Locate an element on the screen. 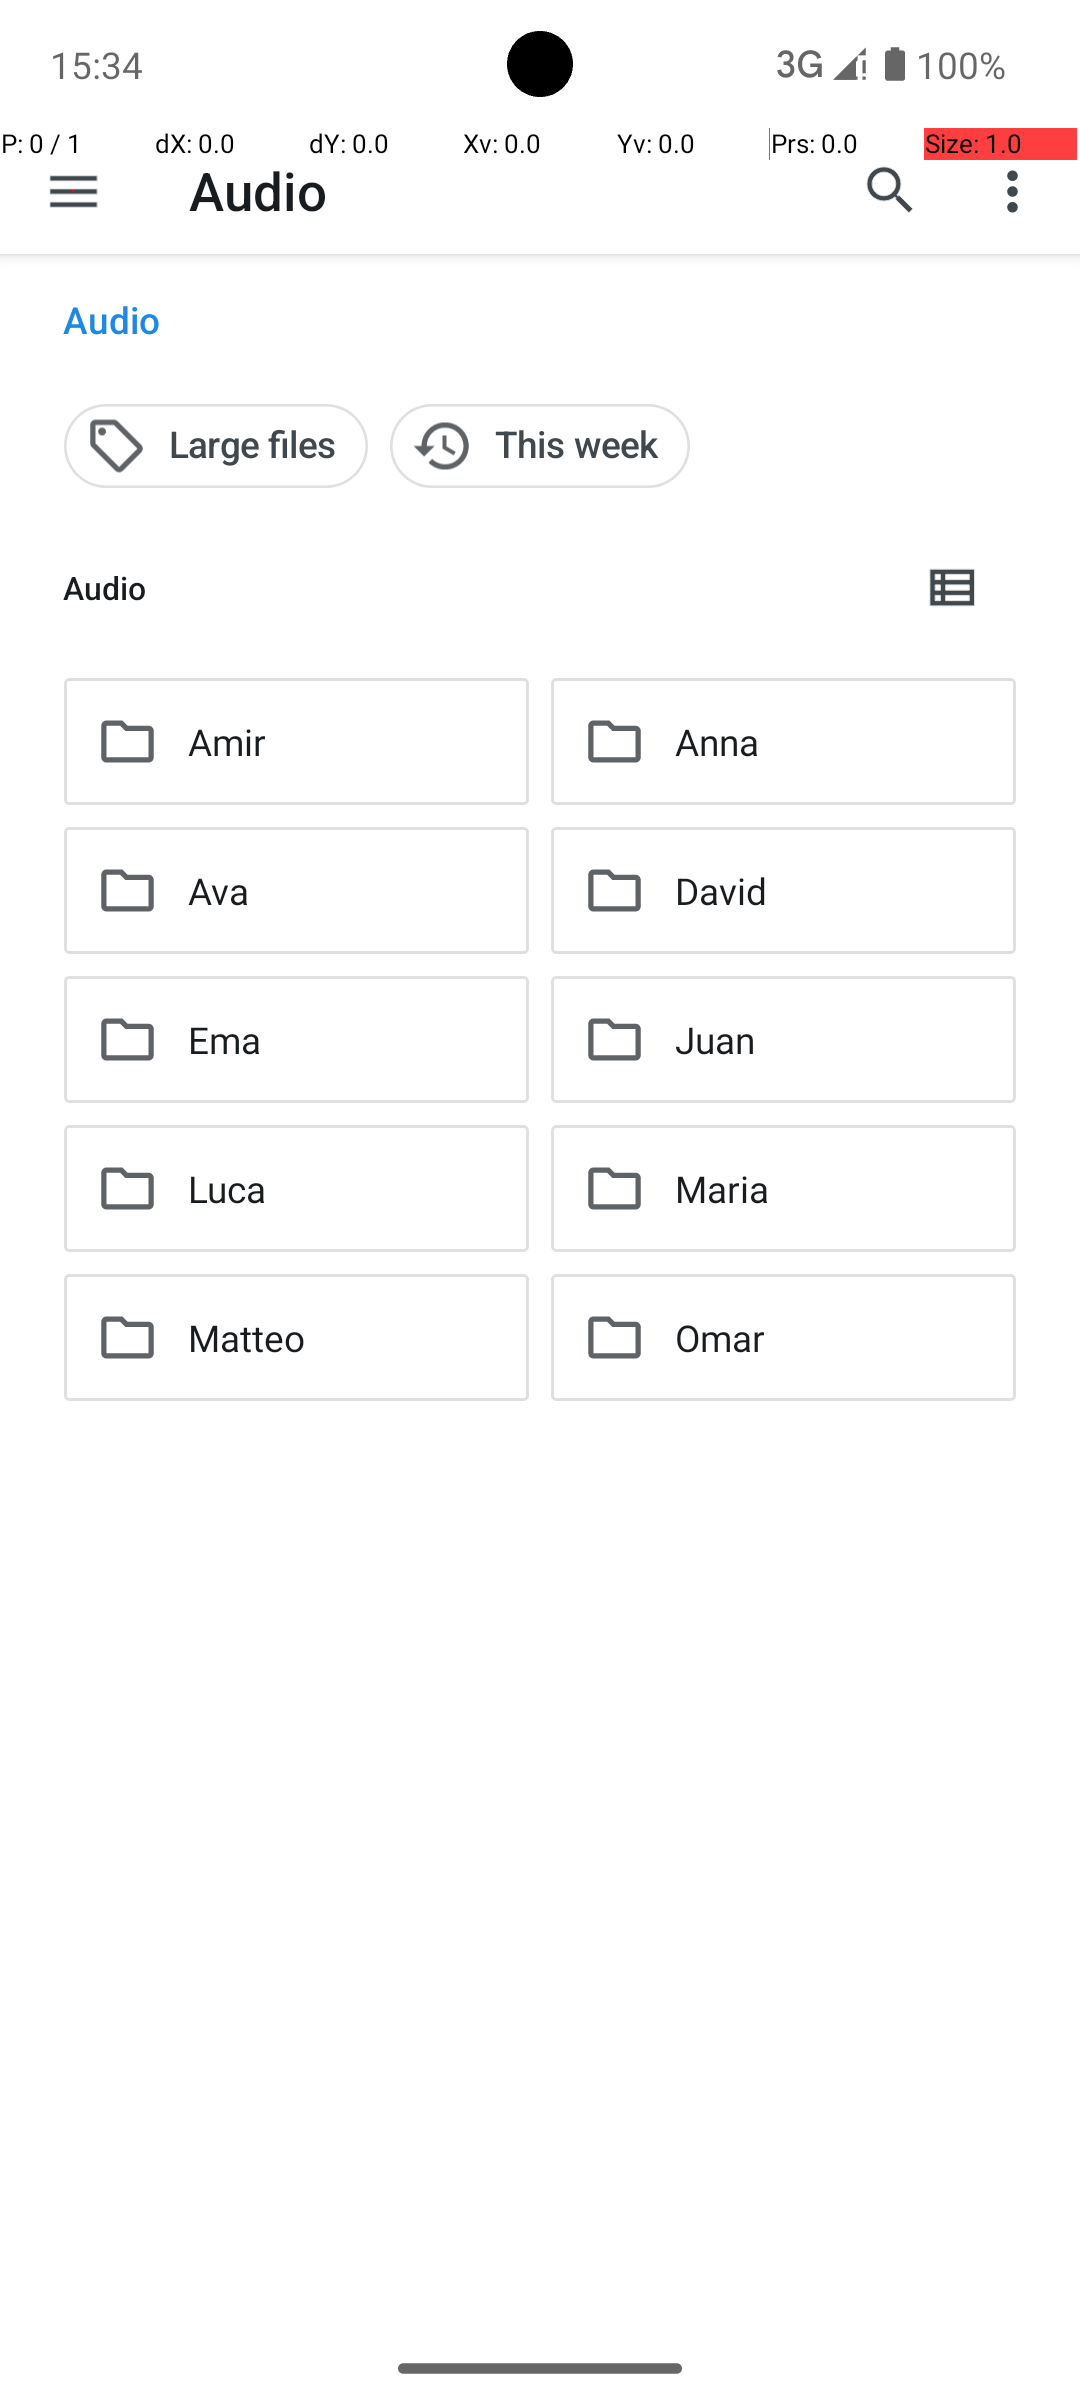 The height and width of the screenshot is (2400, 1080). Ema is located at coordinates (224, 1040).